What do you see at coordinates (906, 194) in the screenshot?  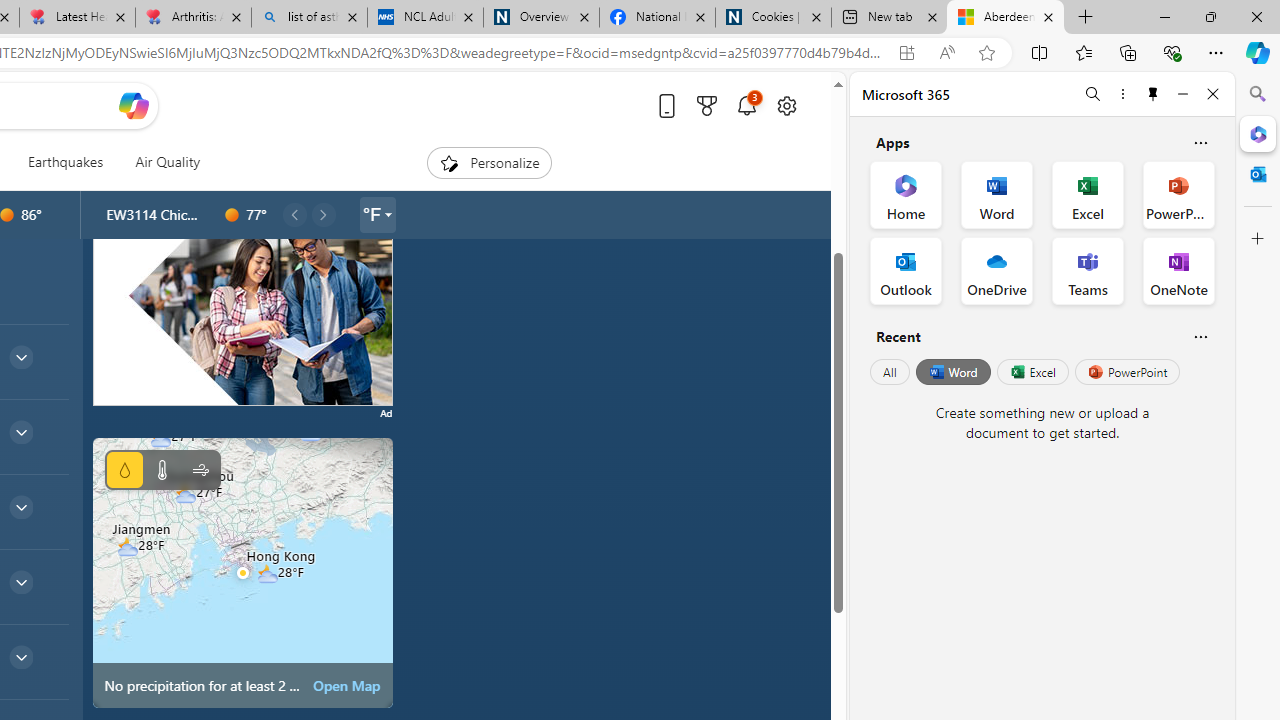 I see `Home Office App` at bounding box center [906, 194].